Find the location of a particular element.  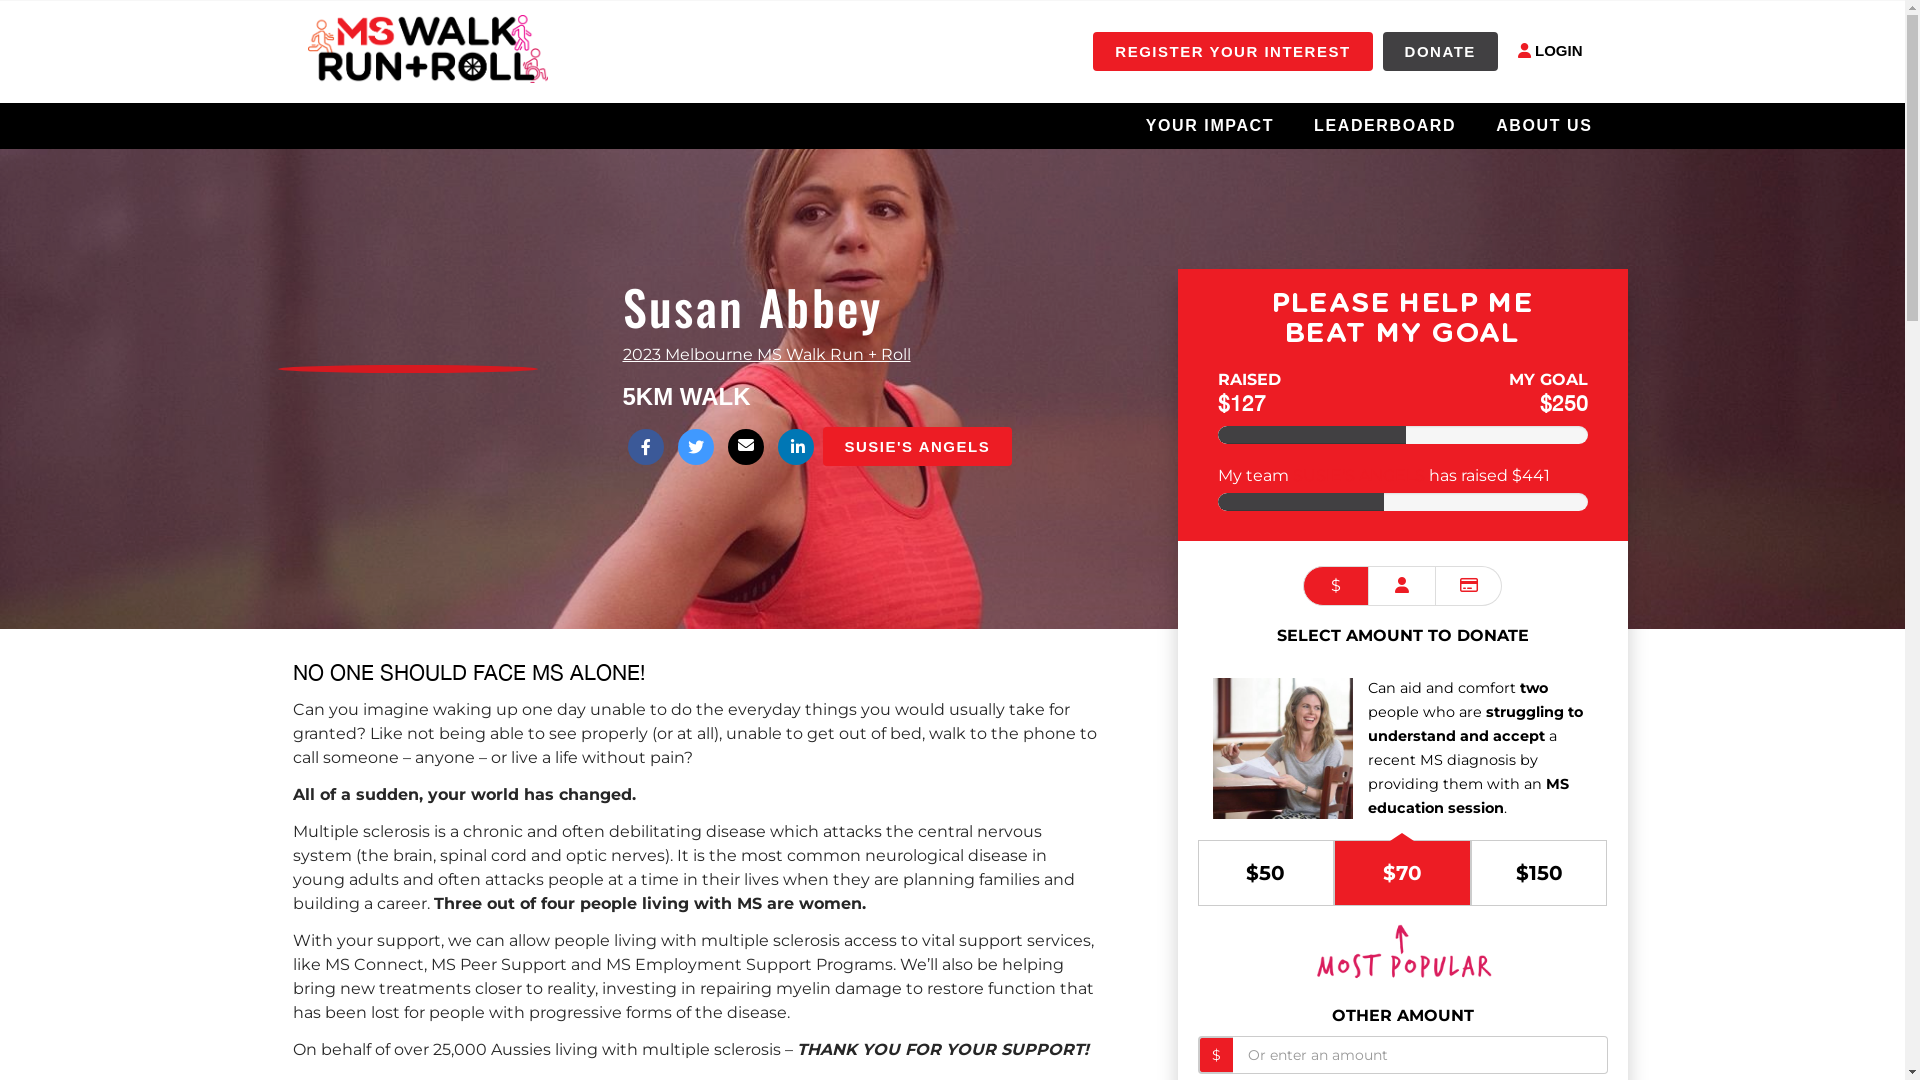

REGISTER YOUR INTEREST is located at coordinates (1232, 52).